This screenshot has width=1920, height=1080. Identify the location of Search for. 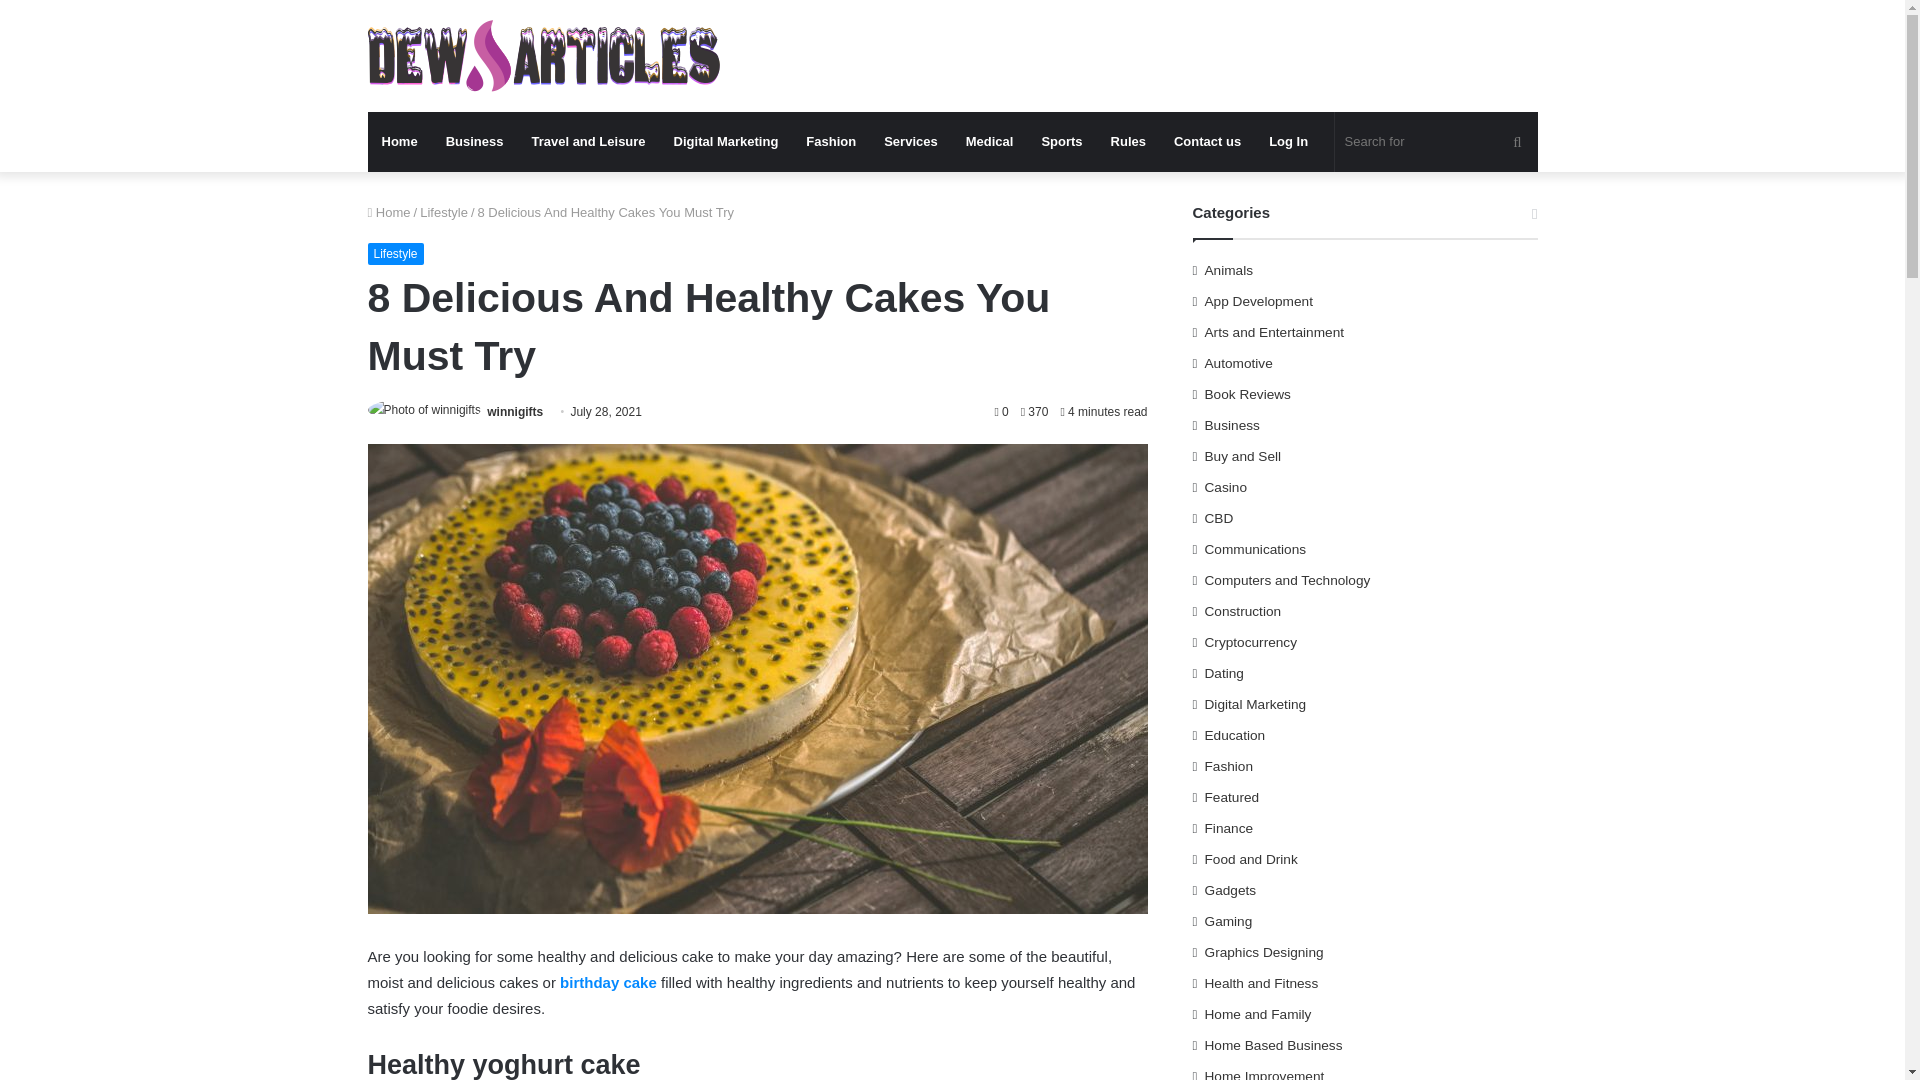
(1436, 142).